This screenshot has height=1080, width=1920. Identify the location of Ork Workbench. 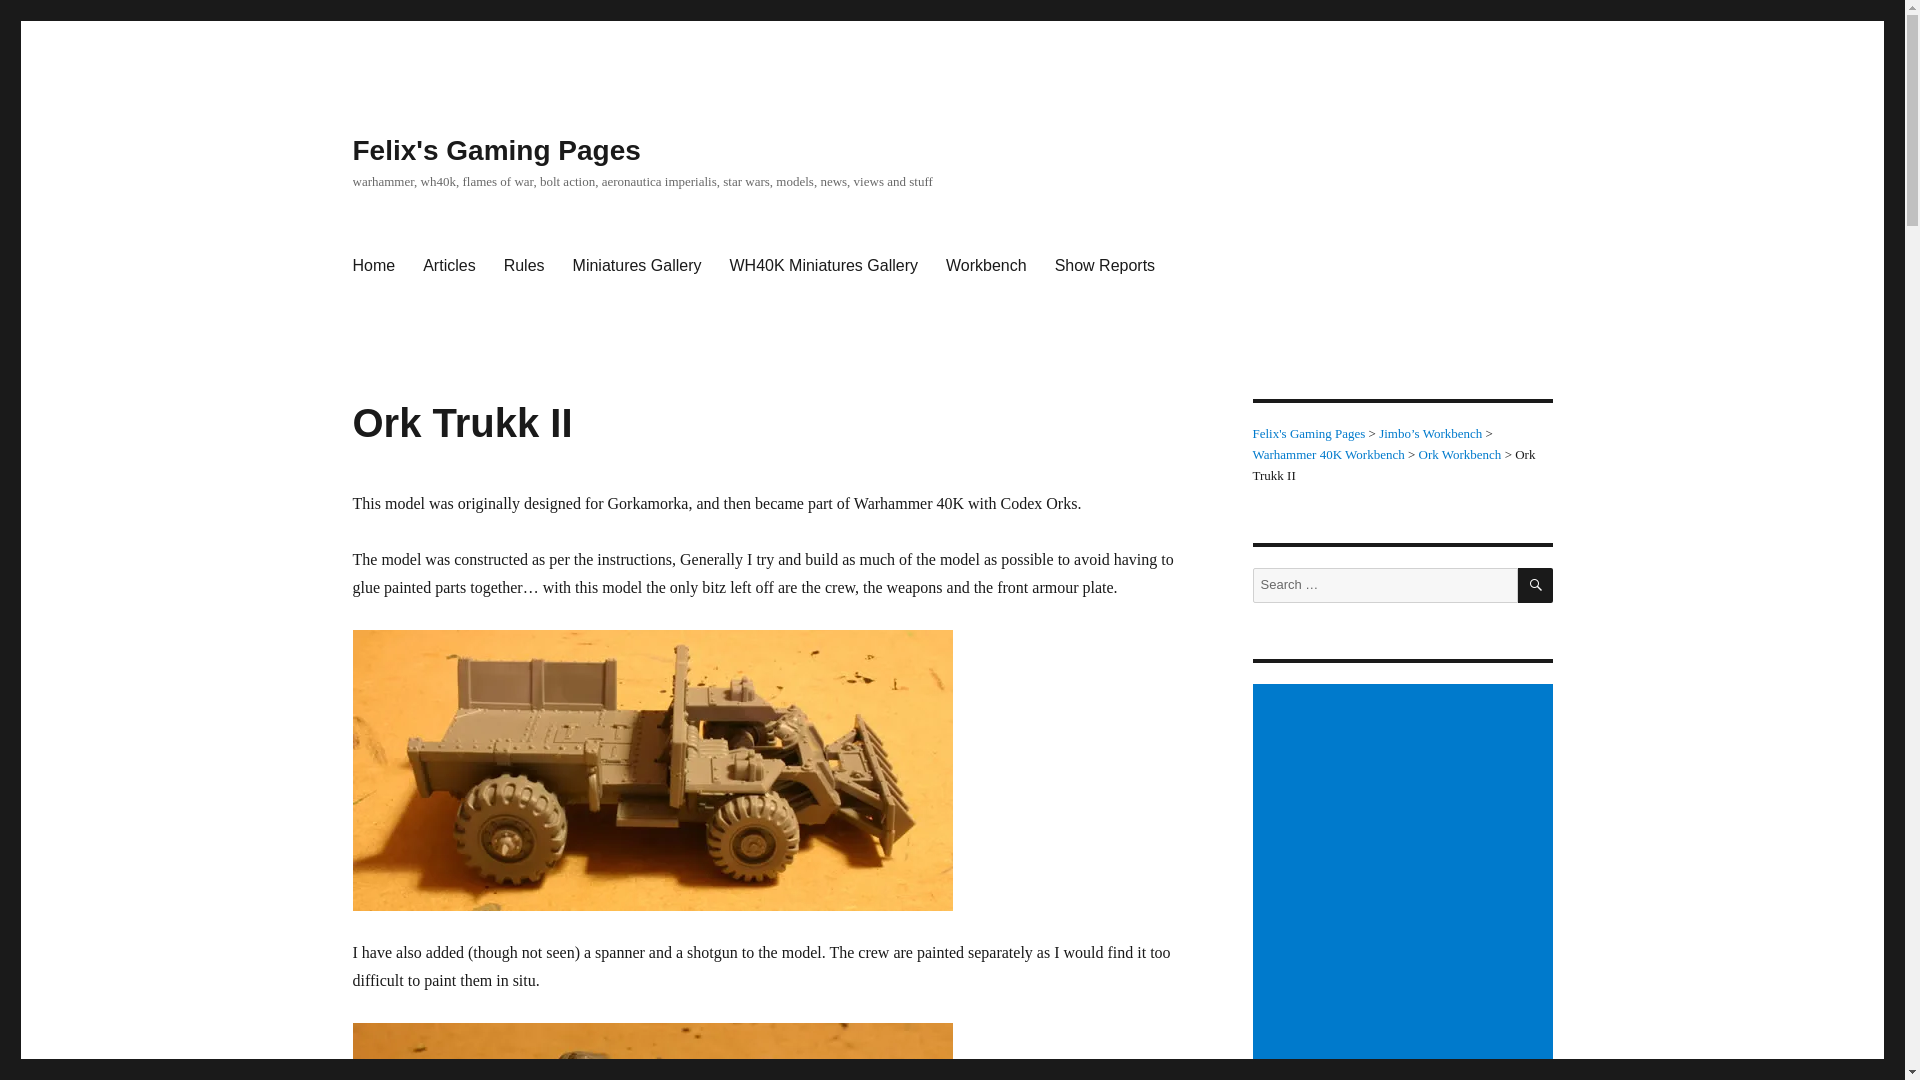
(1460, 454).